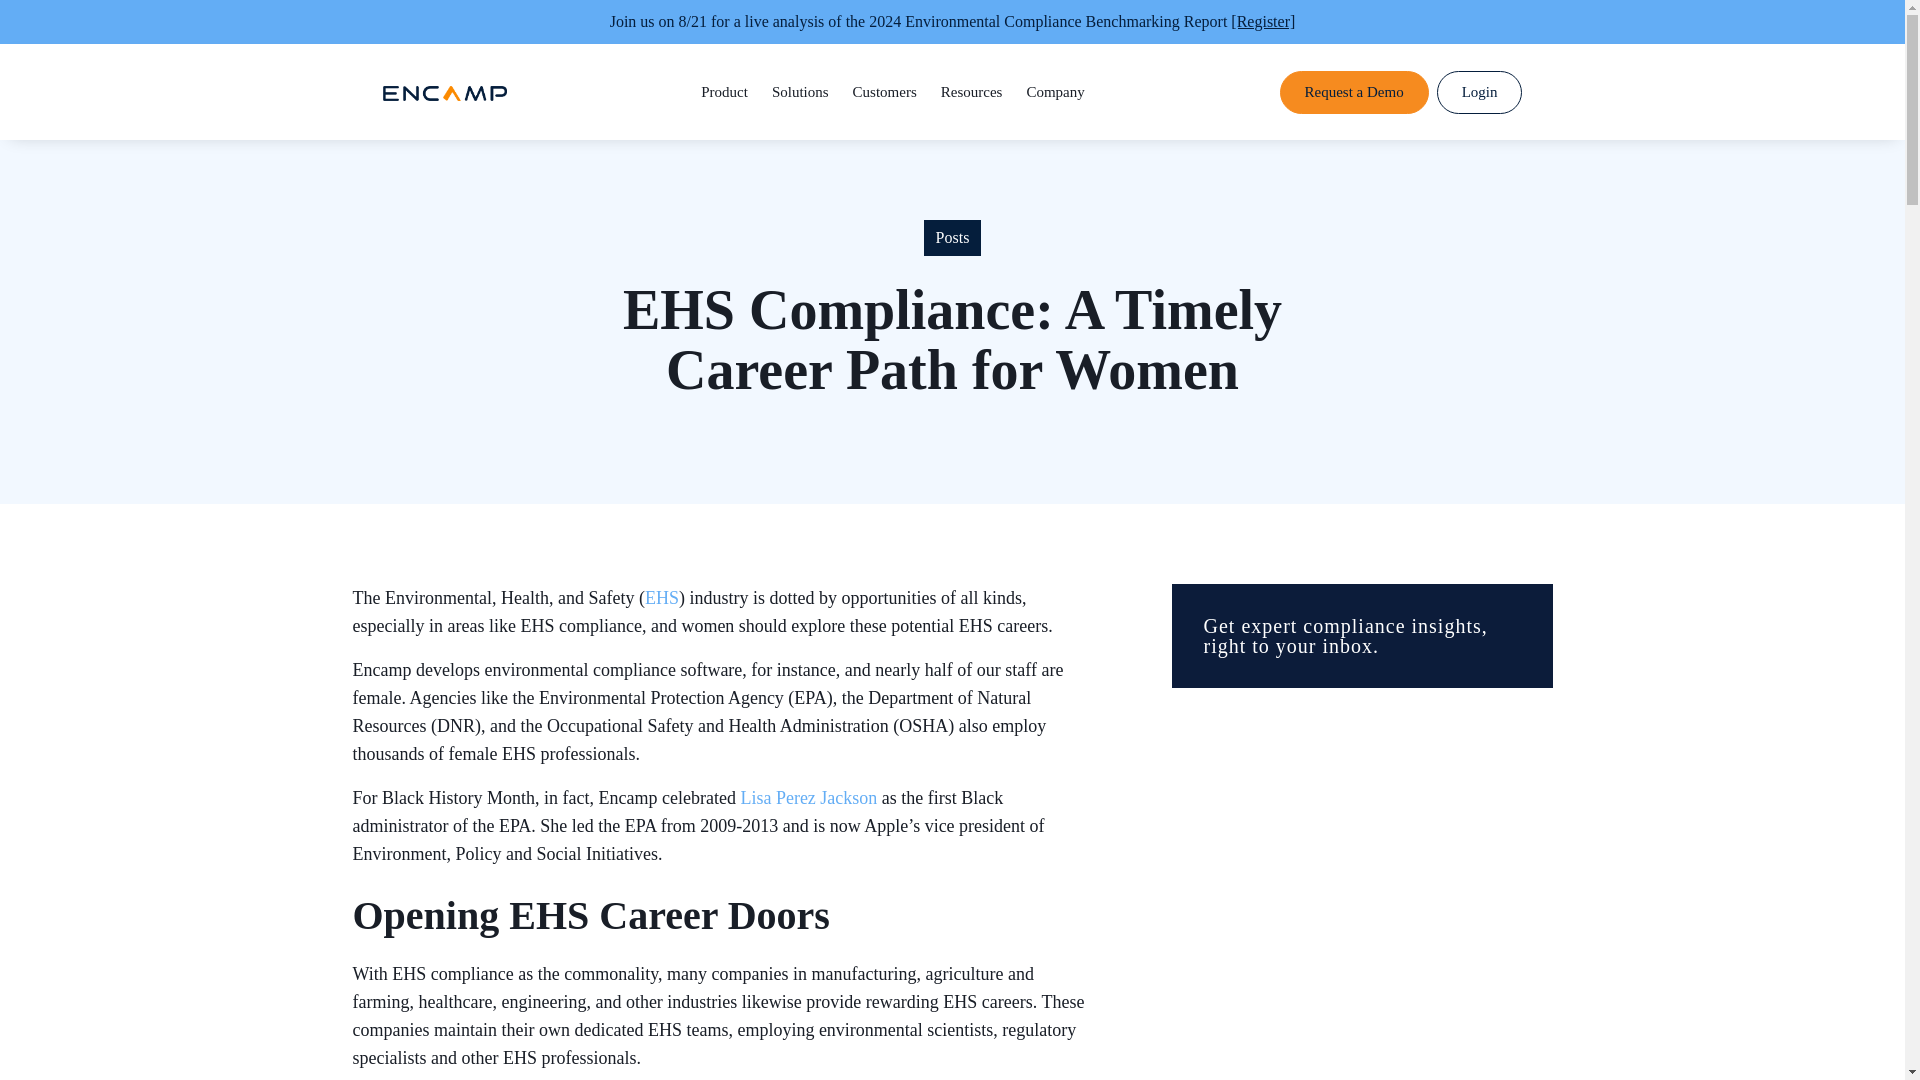 The height and width of the screenshot is (1080, 1920). Describe the element at coordinates (800, 92) in the screenshot. I see `Solutions` at that location.